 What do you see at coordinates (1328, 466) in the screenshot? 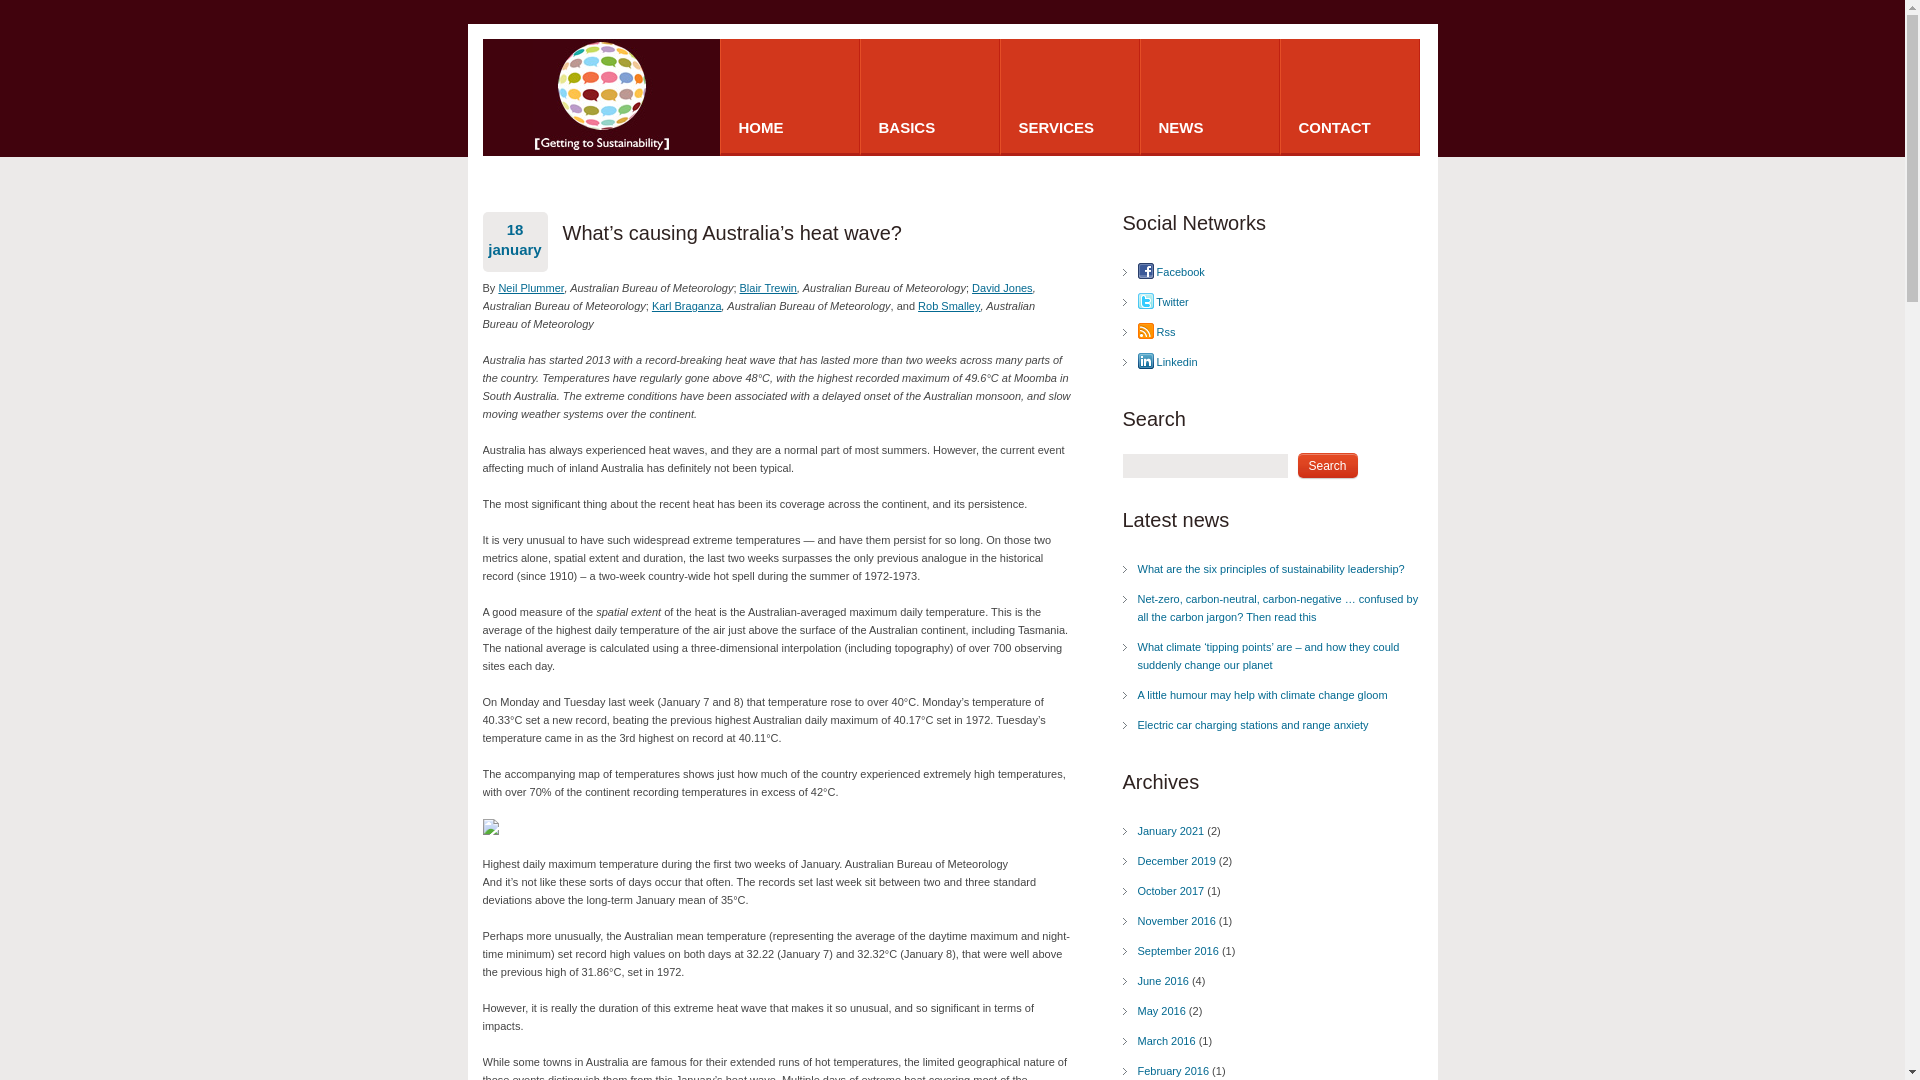
I see `Search` at bounding box center [1328, 466].